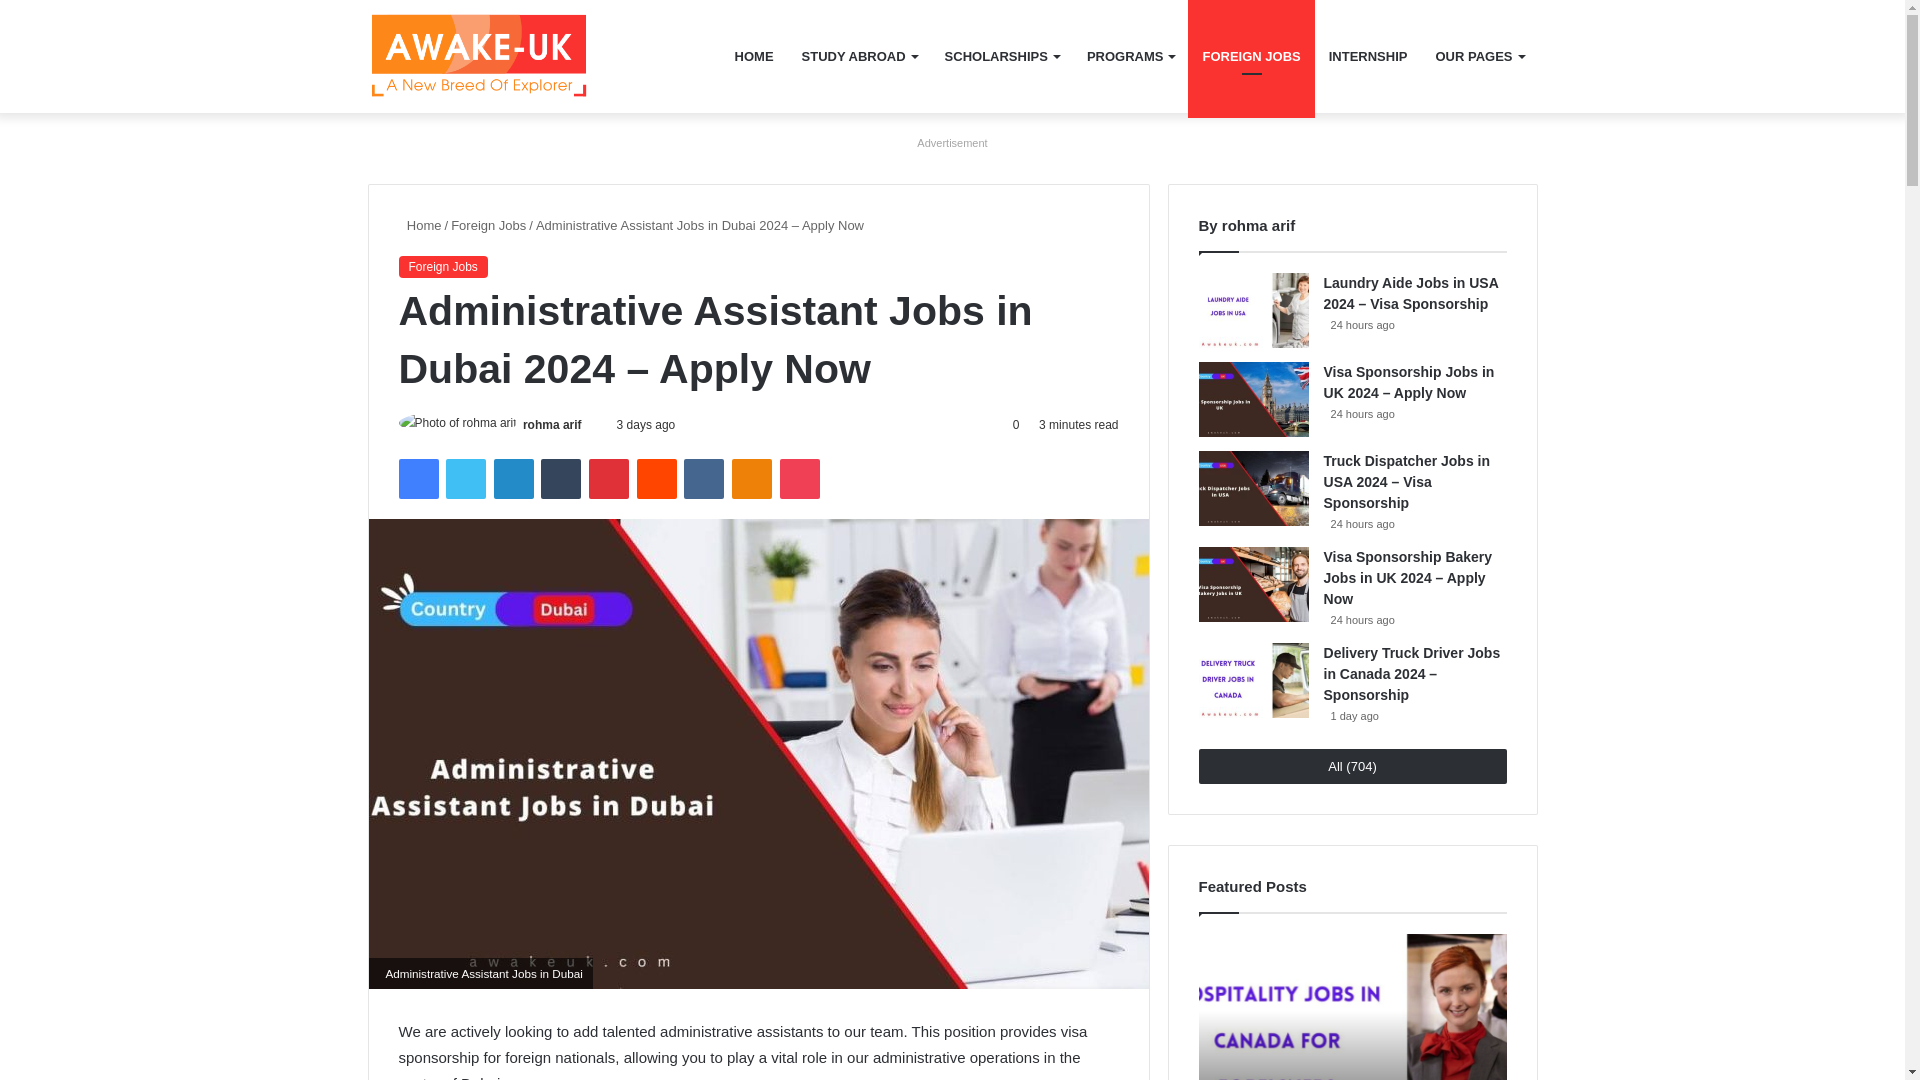  I want to click on Pinterest, so click(609, 478).